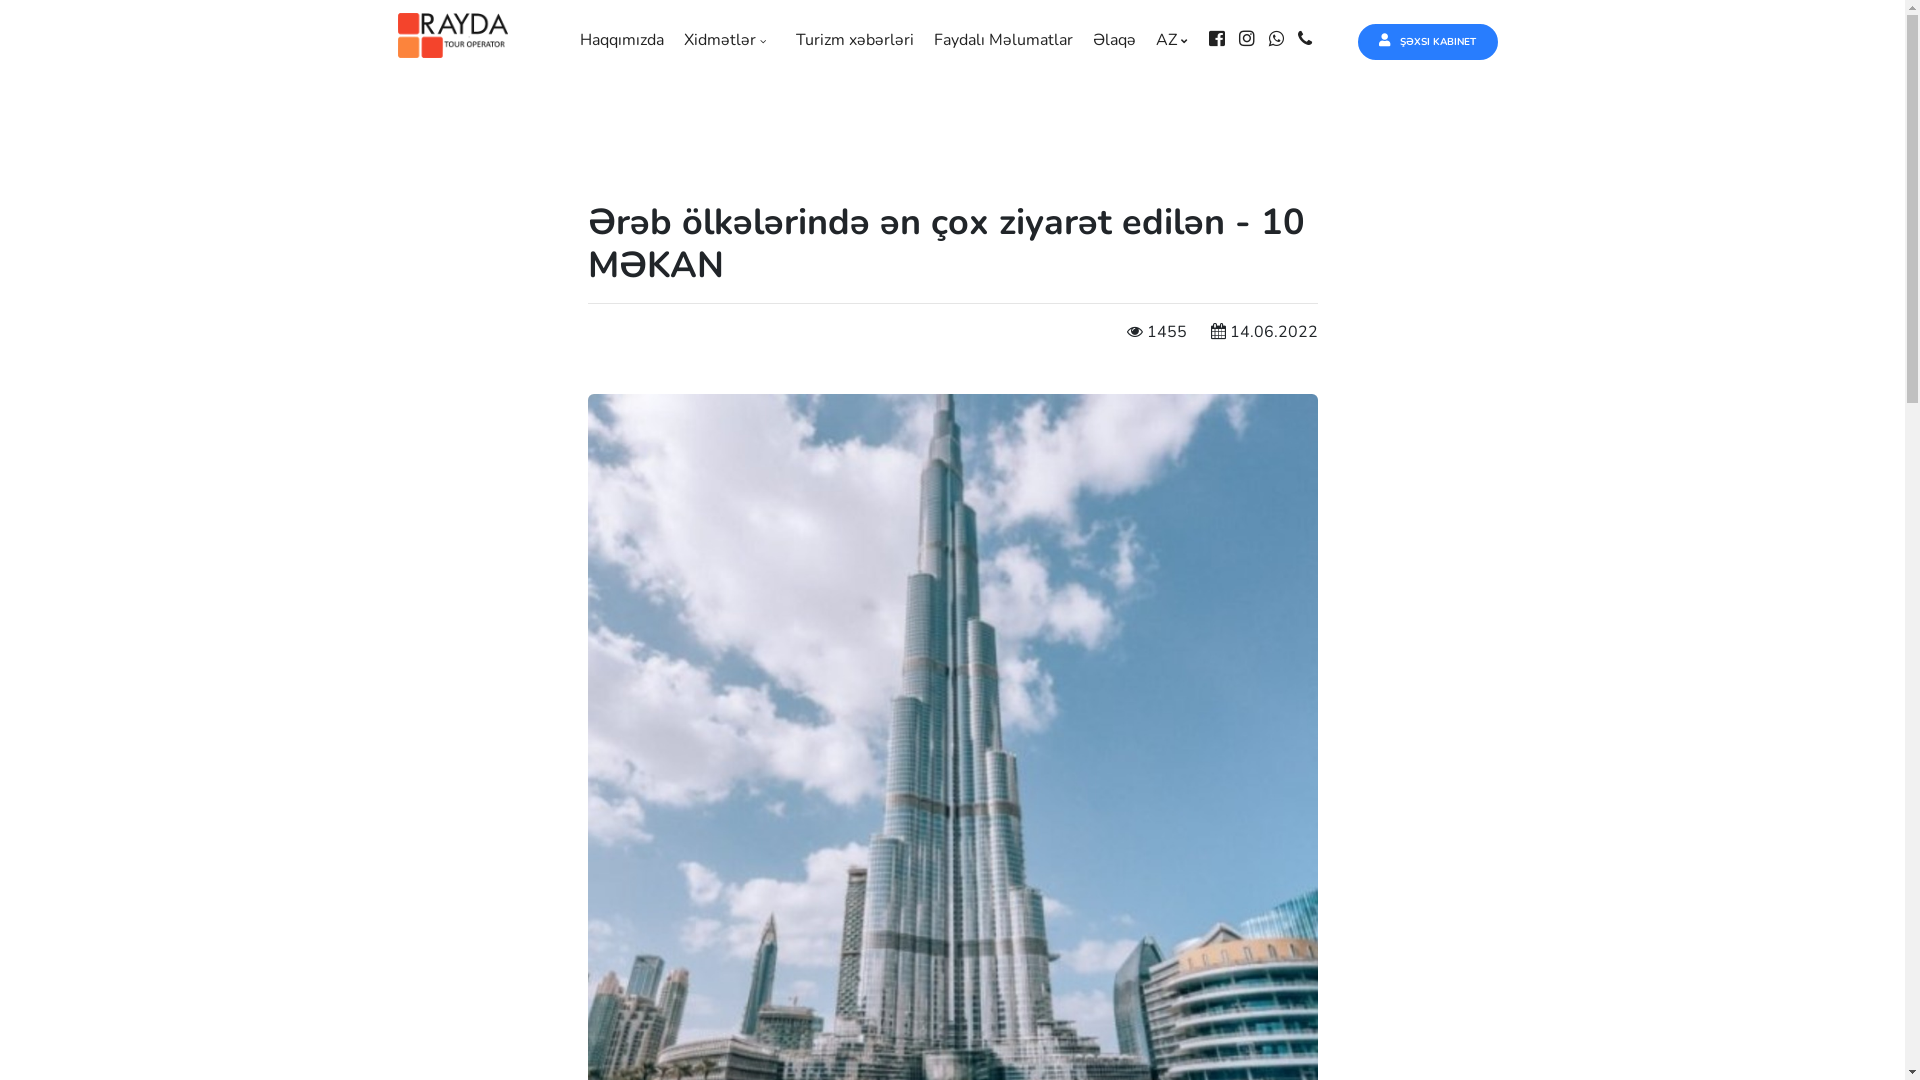 This screenshot has height=1080, width=1920. What do you see at coordinates (1252, 40) in the screenshot?
I see `instagram` at bounding box center [1252, 40].